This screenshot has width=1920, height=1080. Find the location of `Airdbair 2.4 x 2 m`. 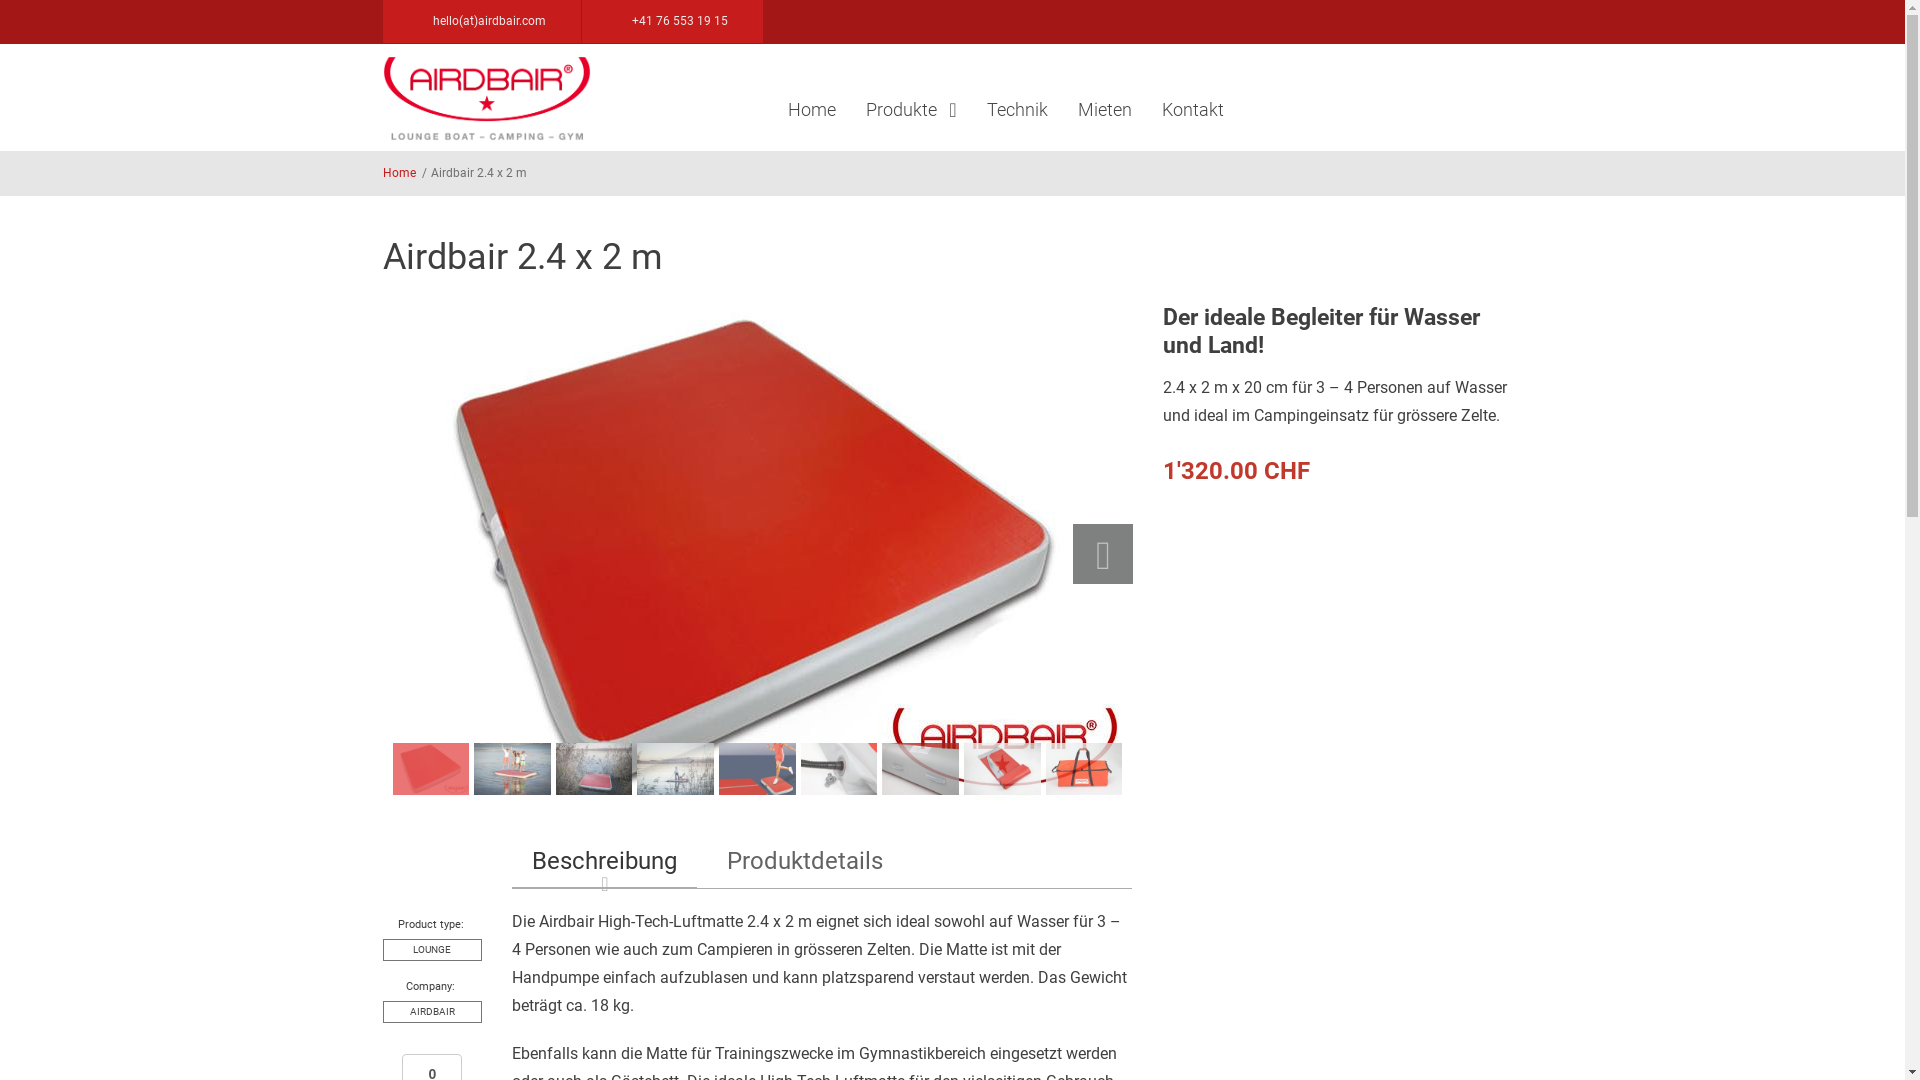

Airdbair 2.4 x 2 m is located at coordinates (840, 768).